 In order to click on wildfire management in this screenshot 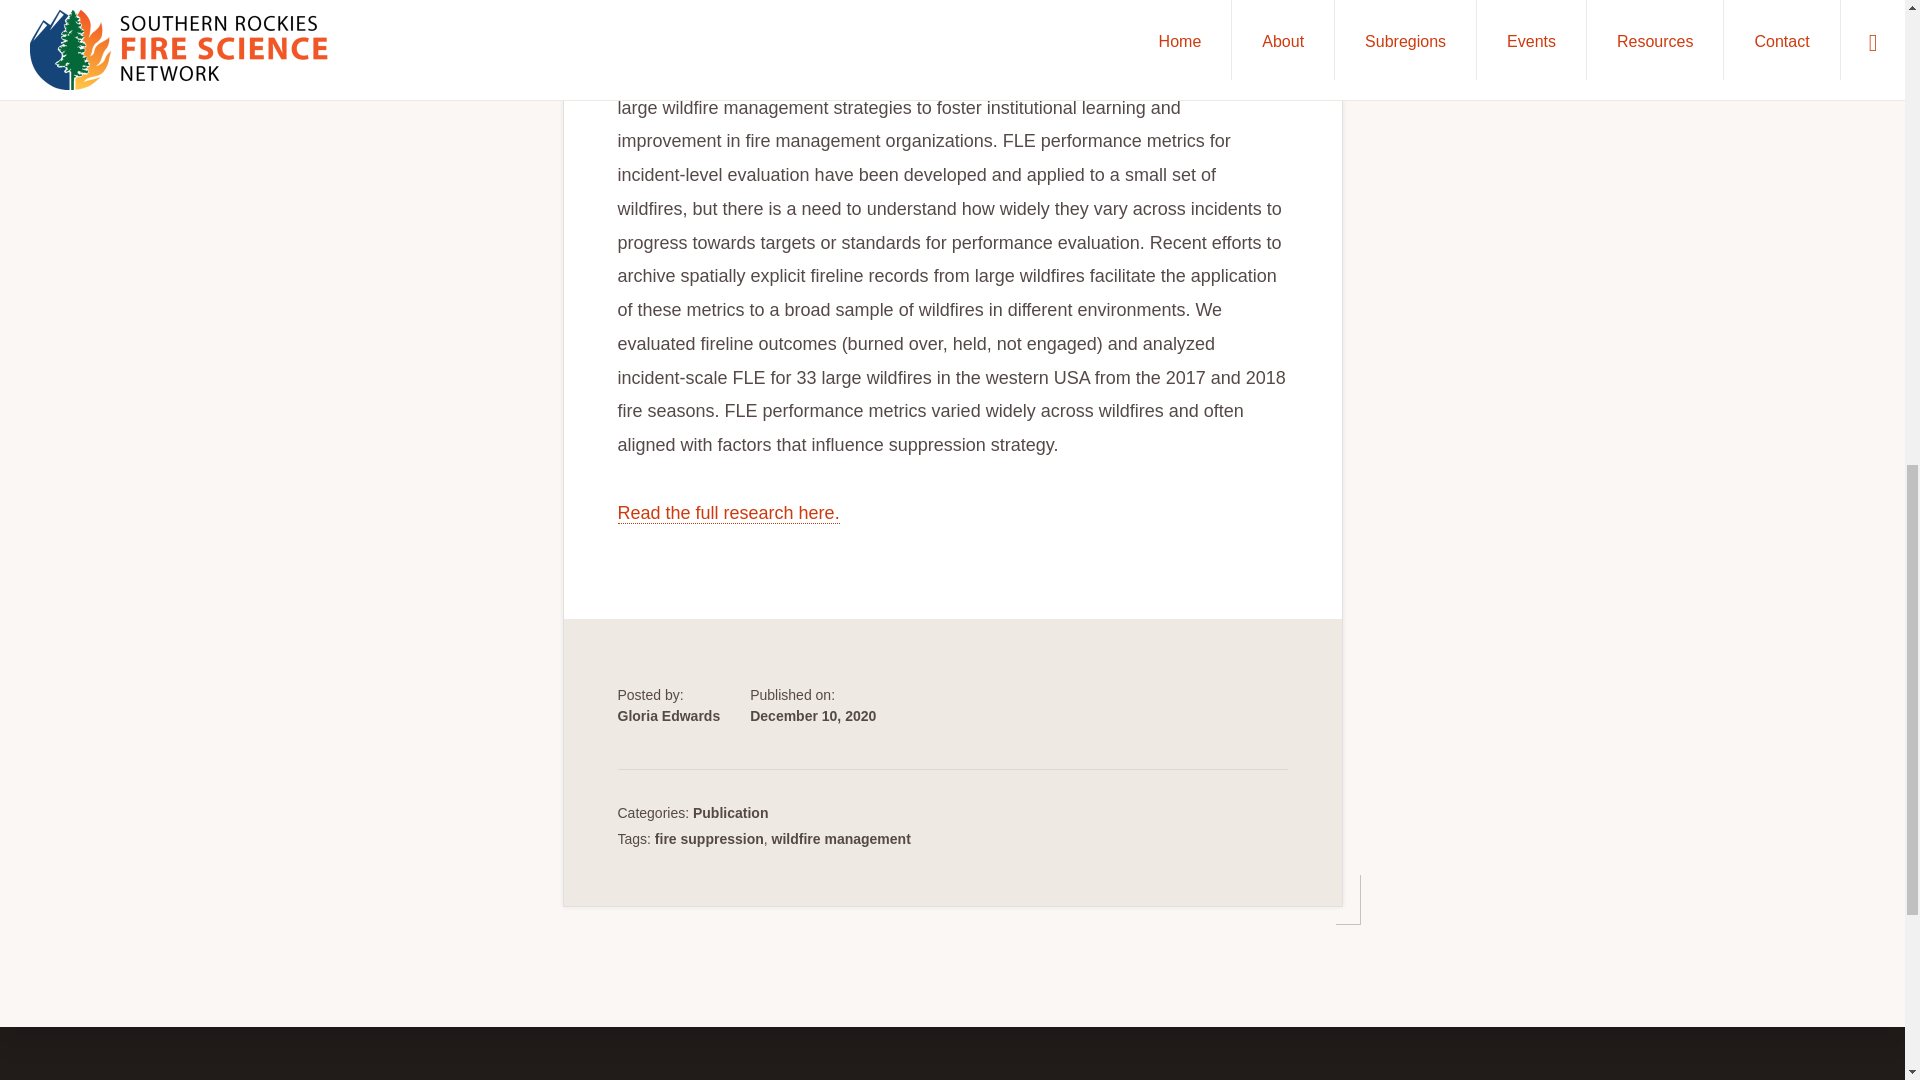, I will do `click(840, 838)`.